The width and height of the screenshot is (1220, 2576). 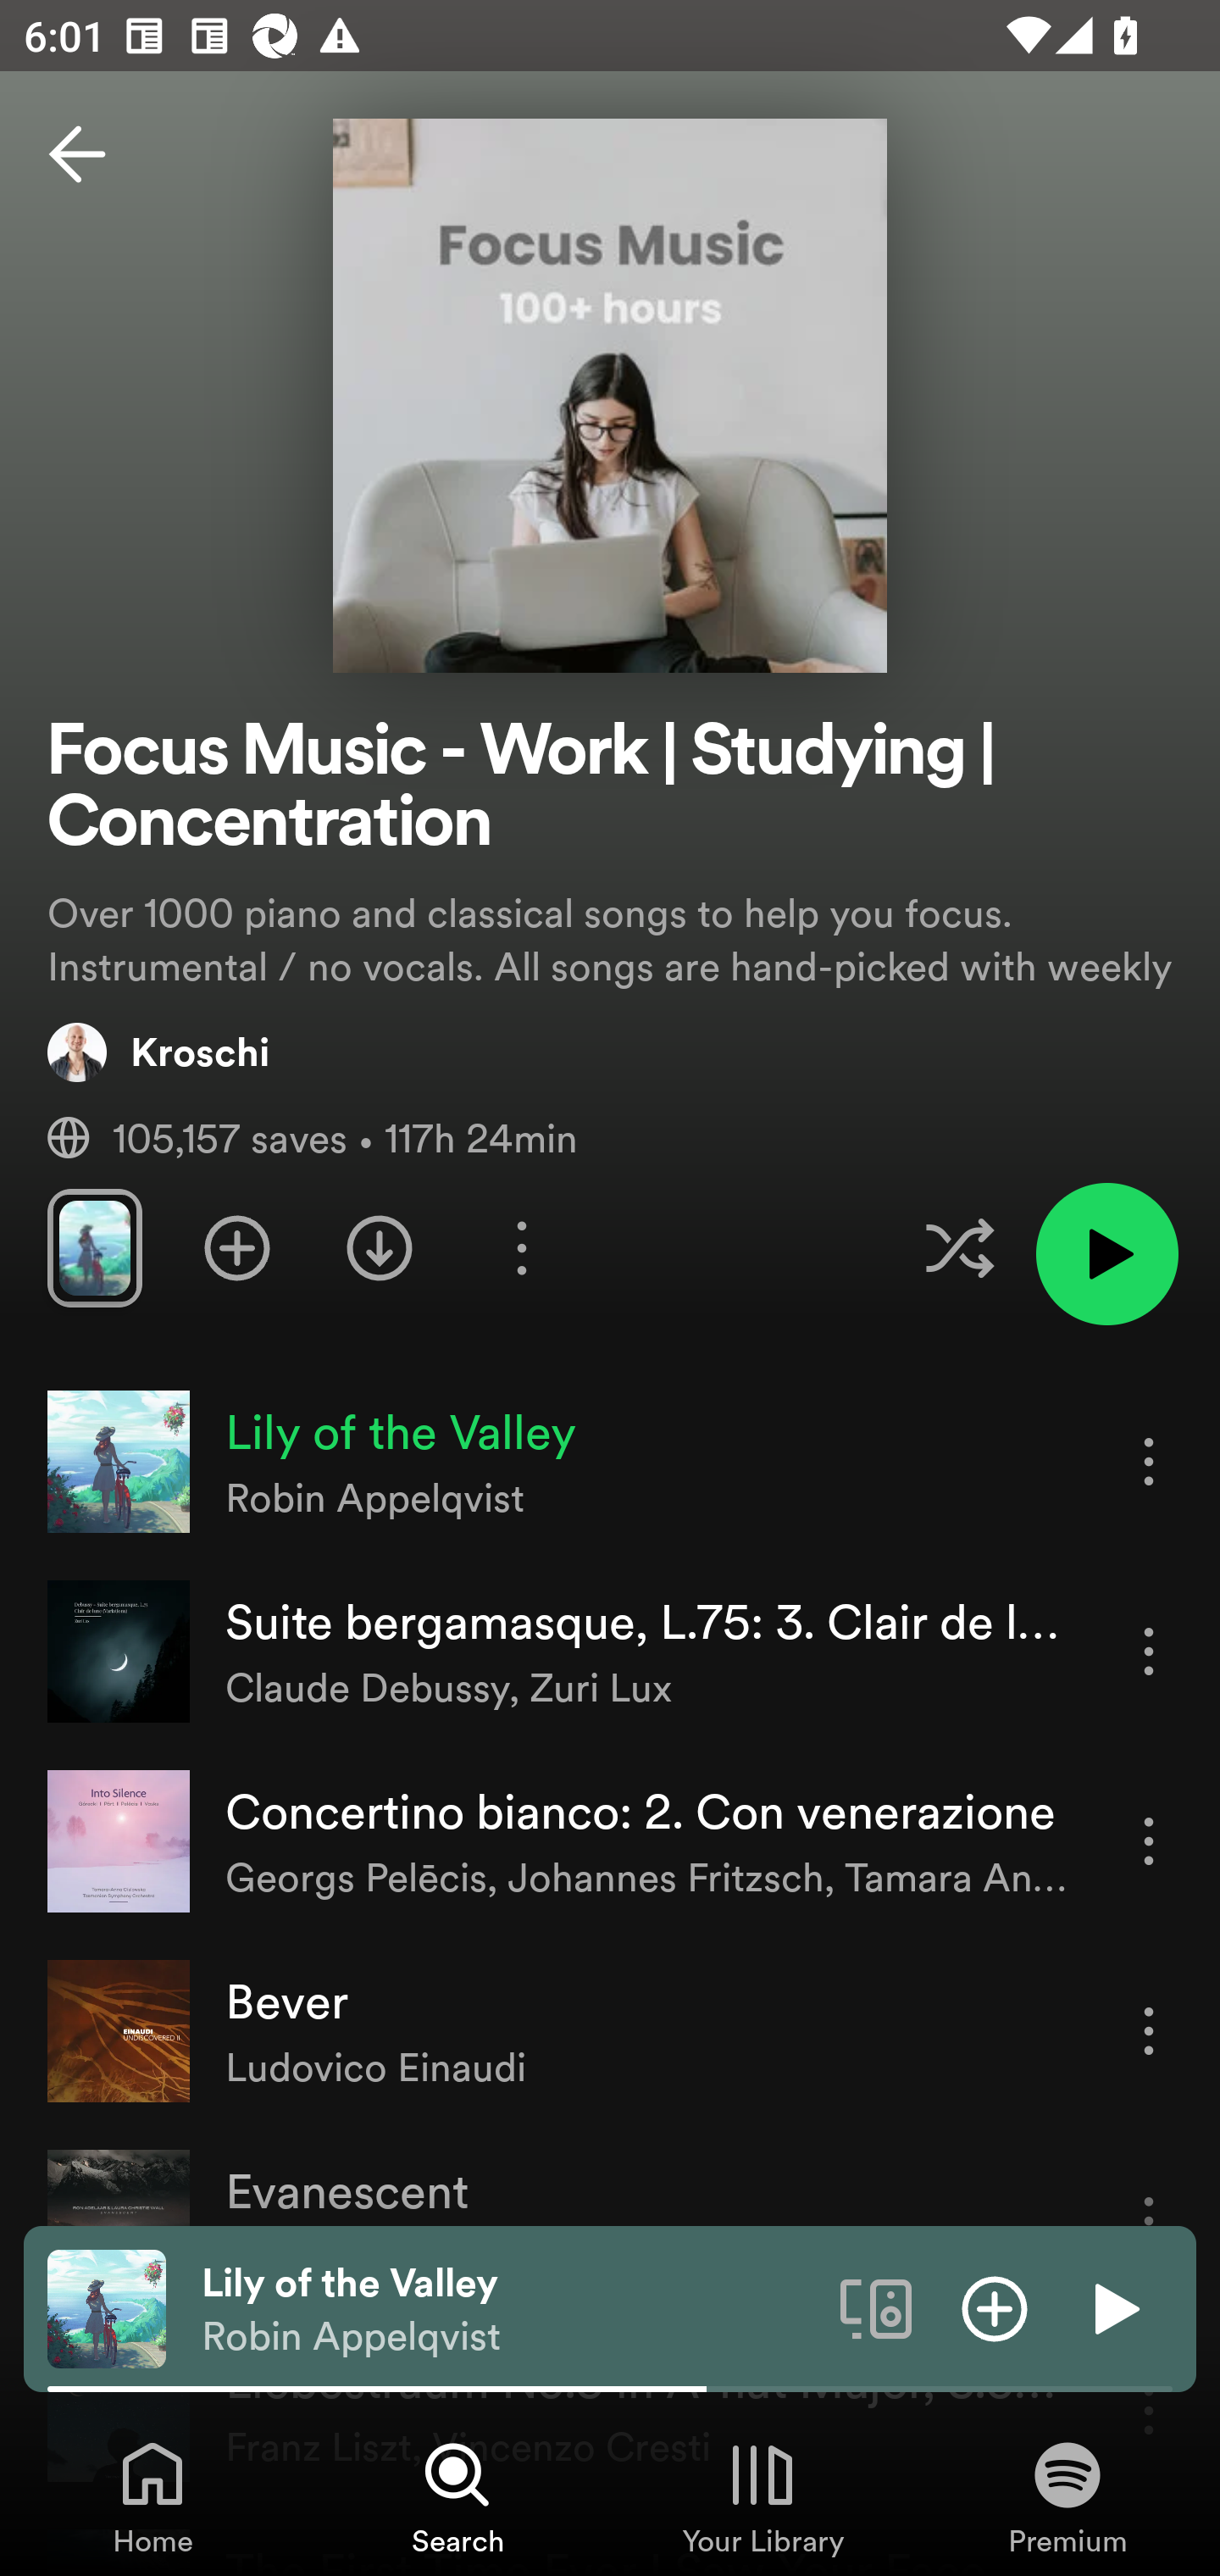 What do you see at coordinates (1067, 2496) in the screenshot?
I see `Premium, Tab 4 of 4 Premium Premium` at bounding box center [1067, 2496].